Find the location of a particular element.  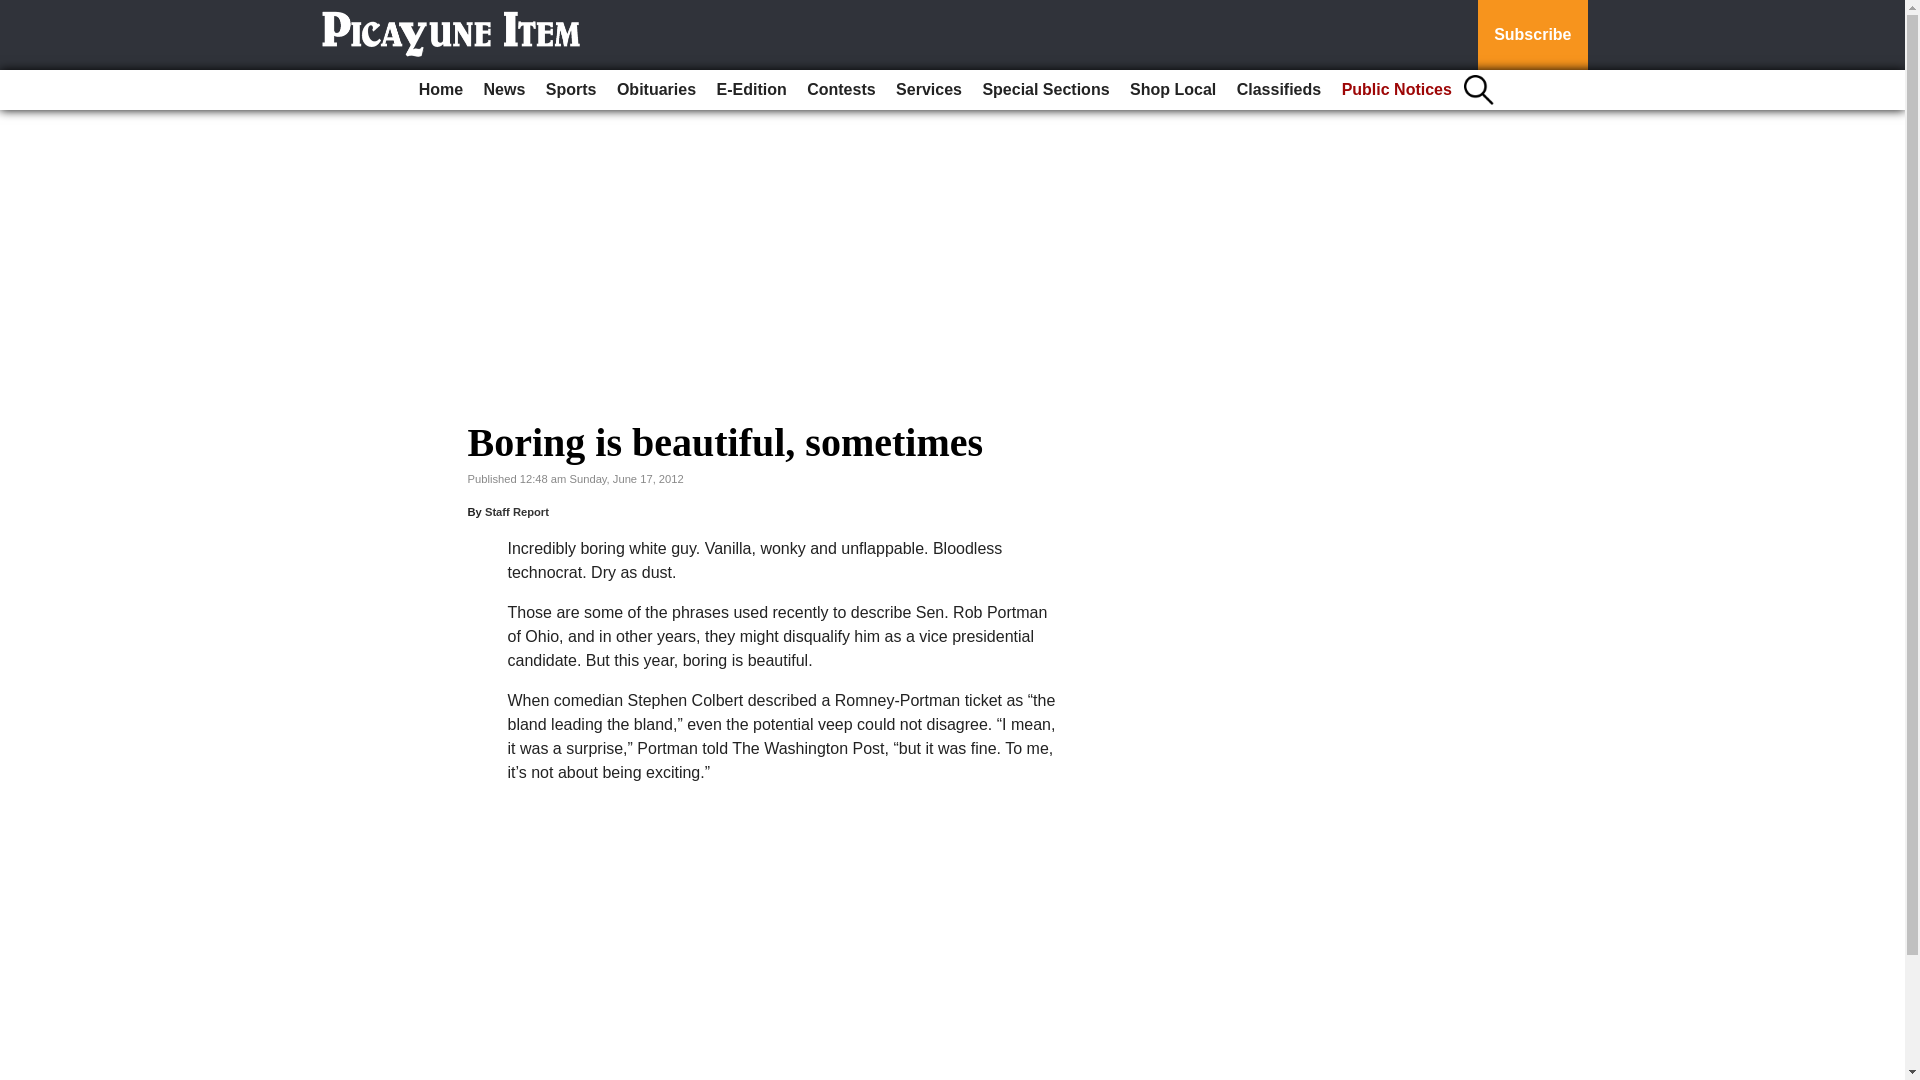

Shop Local is located at coordinates (1172, 90).